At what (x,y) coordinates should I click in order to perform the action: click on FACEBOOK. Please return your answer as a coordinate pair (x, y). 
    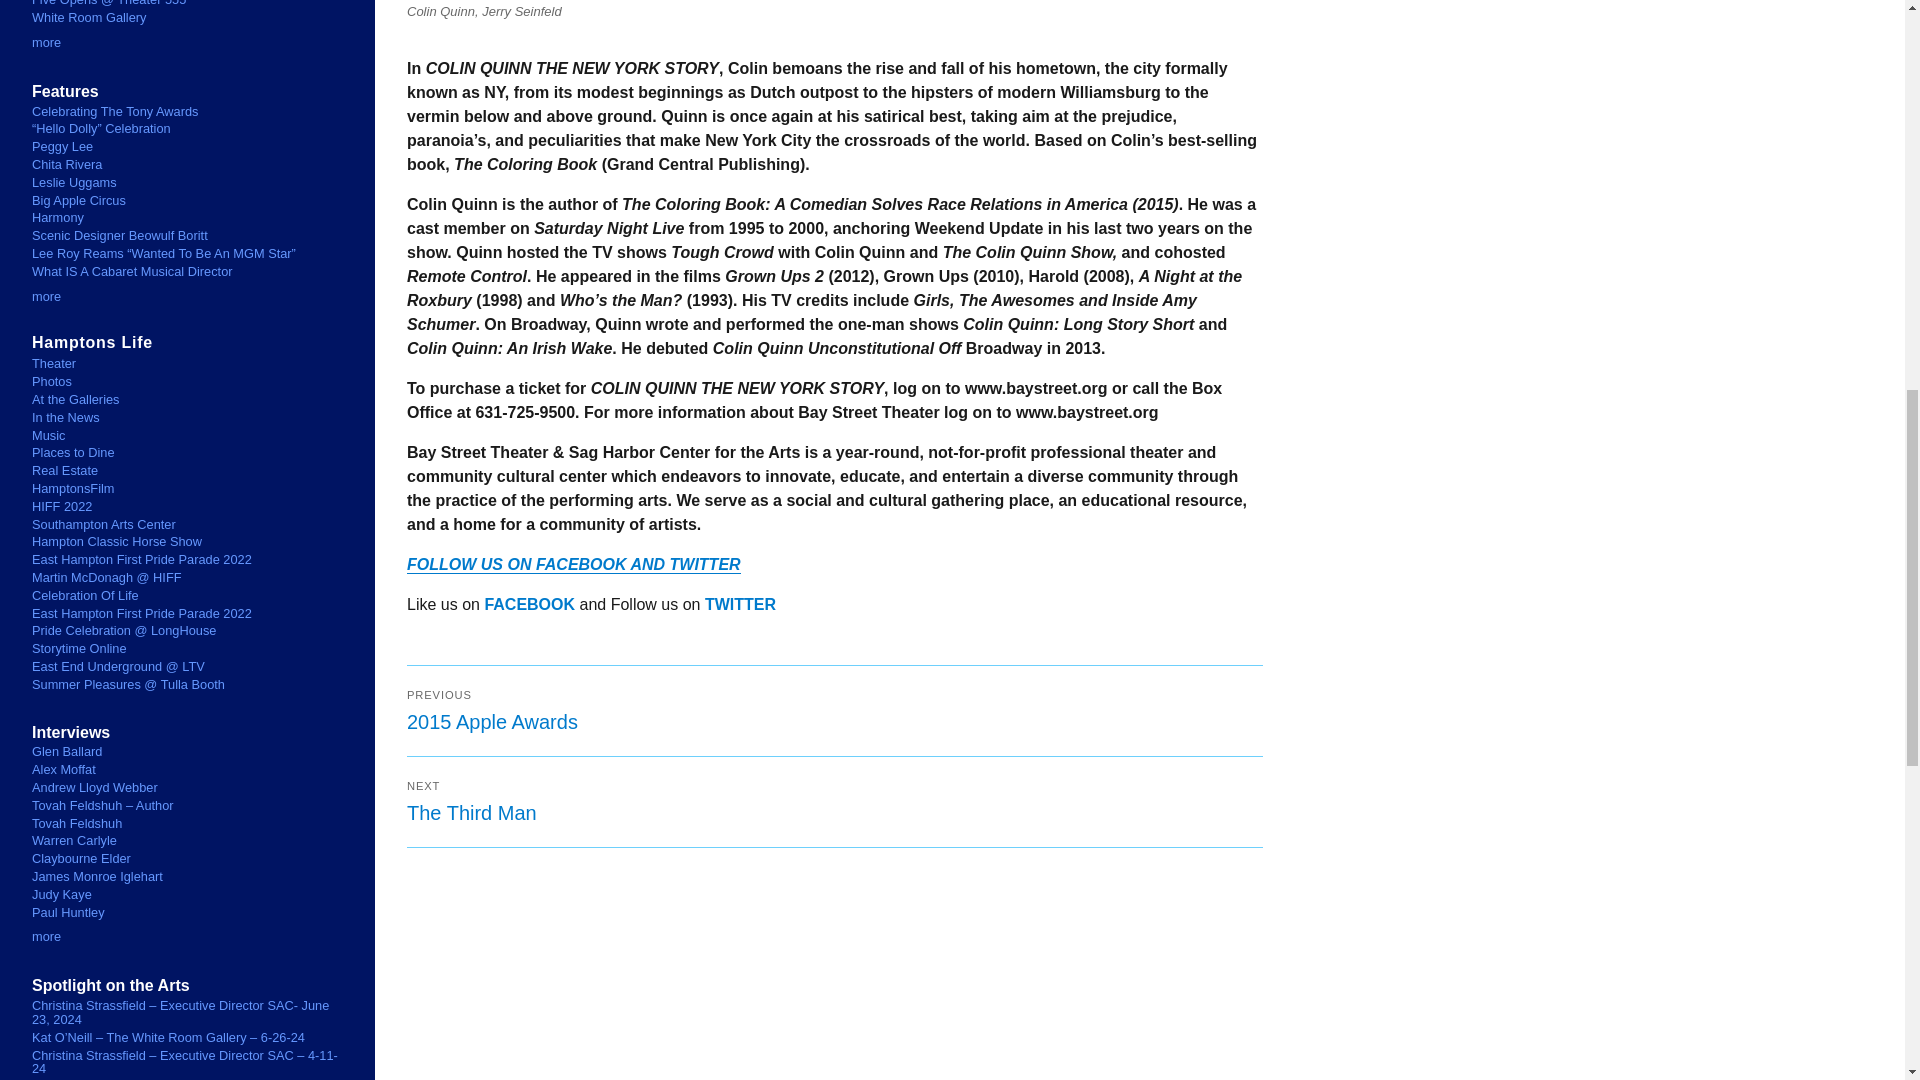
    Looking at the image, I should click on (740, 604).